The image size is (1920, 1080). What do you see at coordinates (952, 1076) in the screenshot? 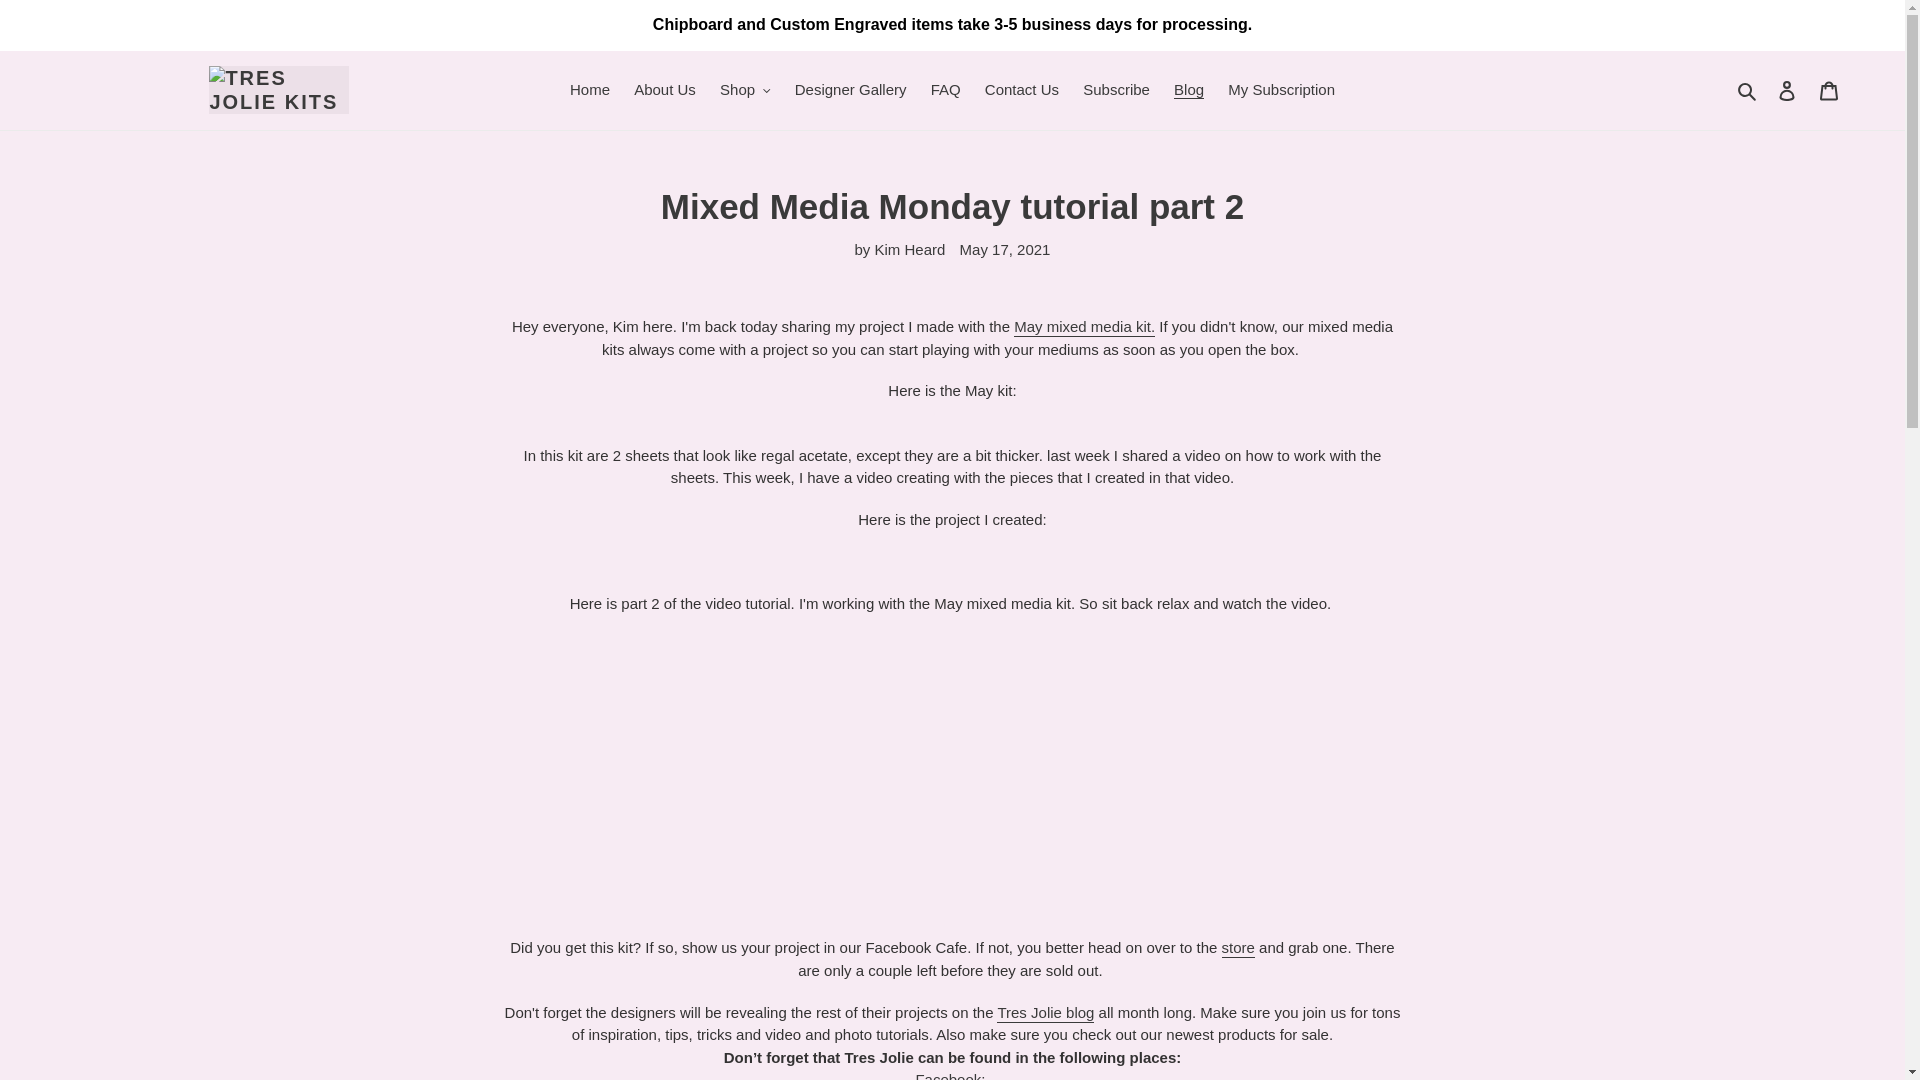
I see `Tres Jolie Facebook page` at bounding box center [952, 1076].